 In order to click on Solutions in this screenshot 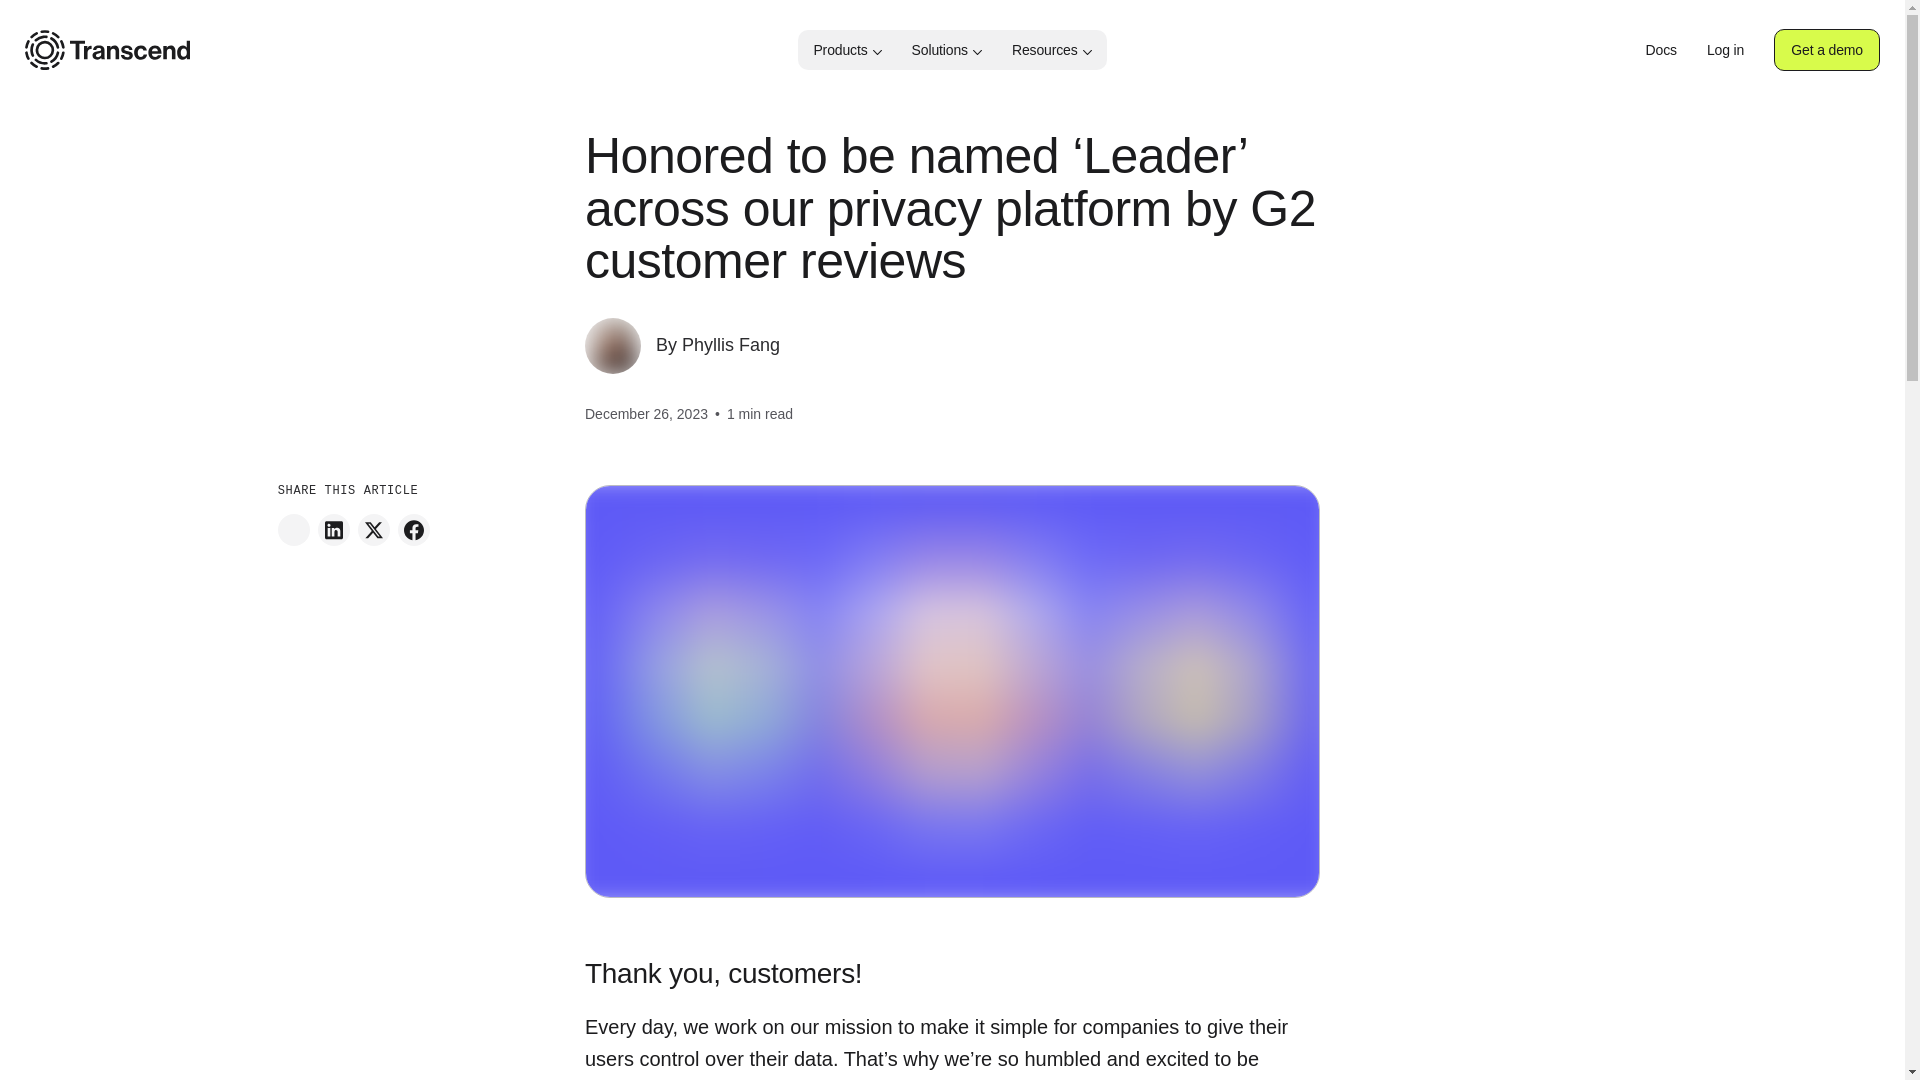, I will do `click(946, 50)`.